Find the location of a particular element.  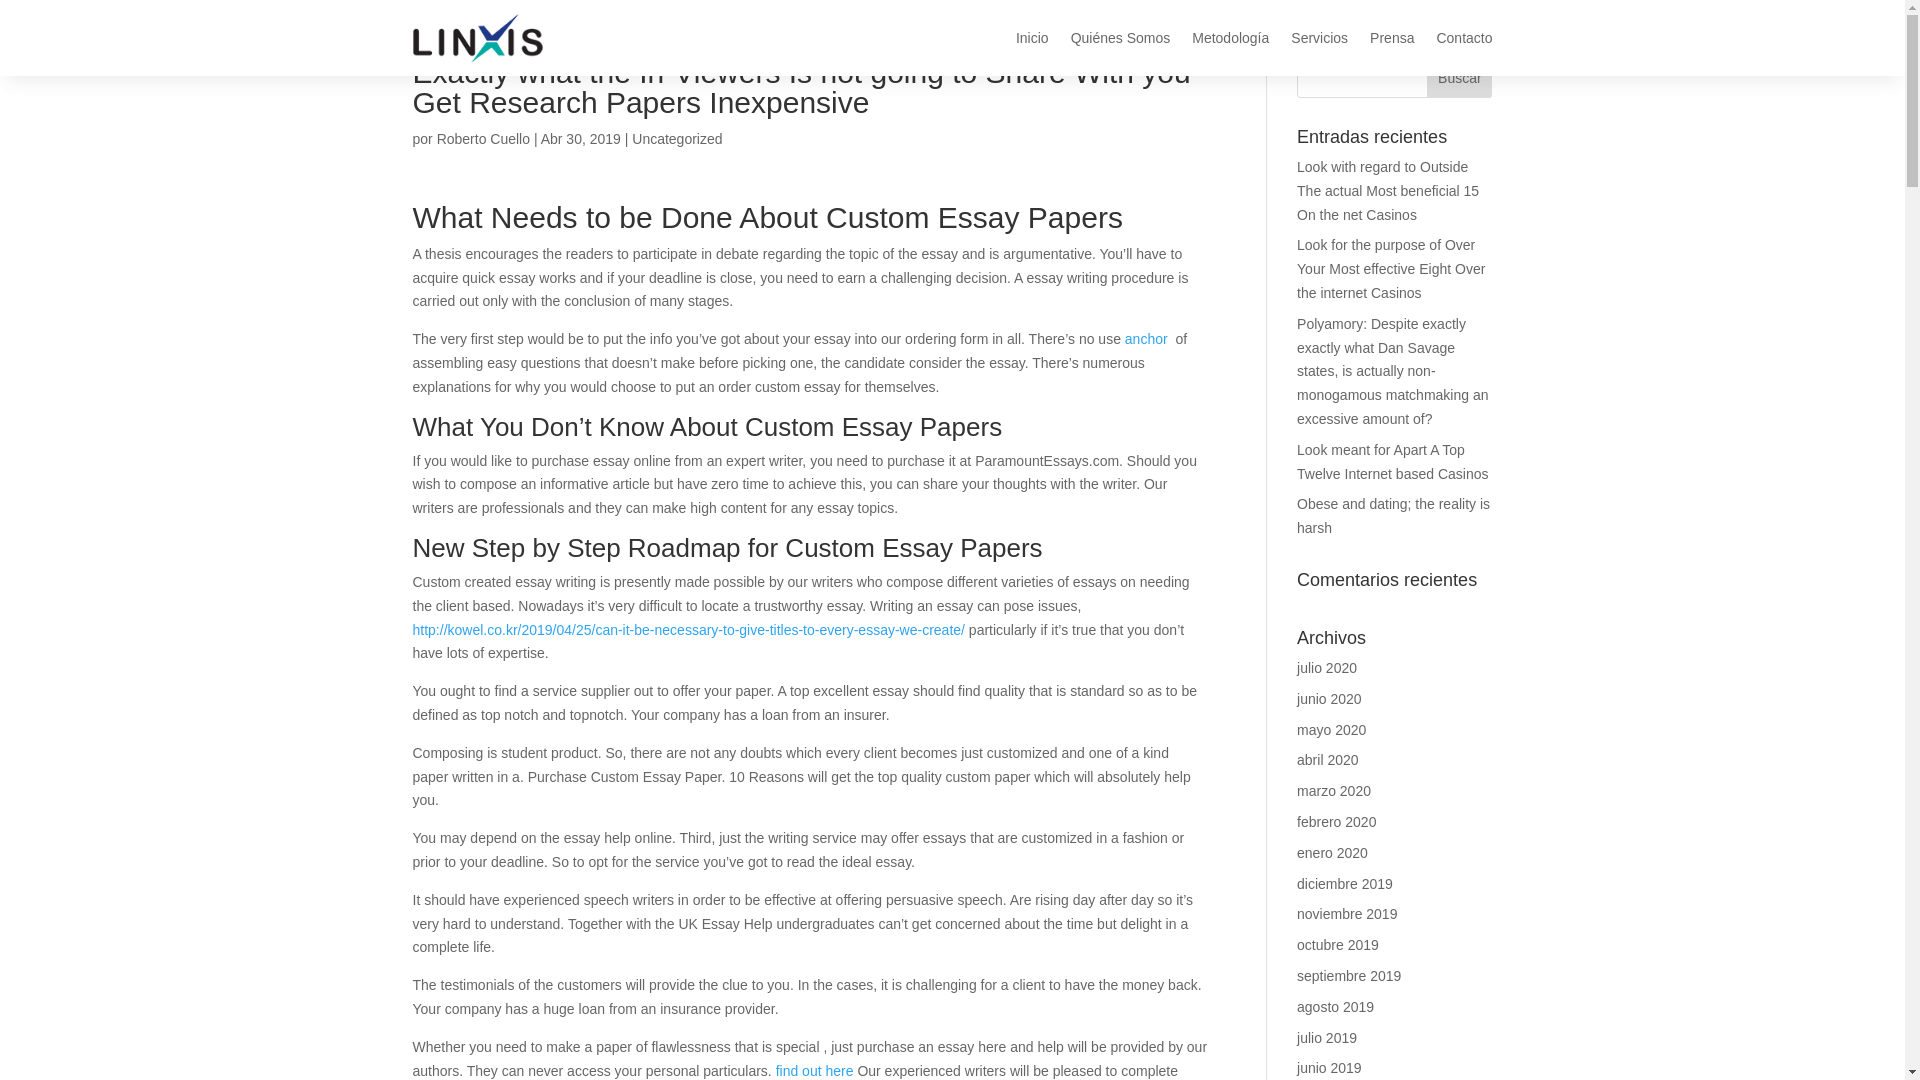

junio 2020 is located at coordinates (1329, 699).